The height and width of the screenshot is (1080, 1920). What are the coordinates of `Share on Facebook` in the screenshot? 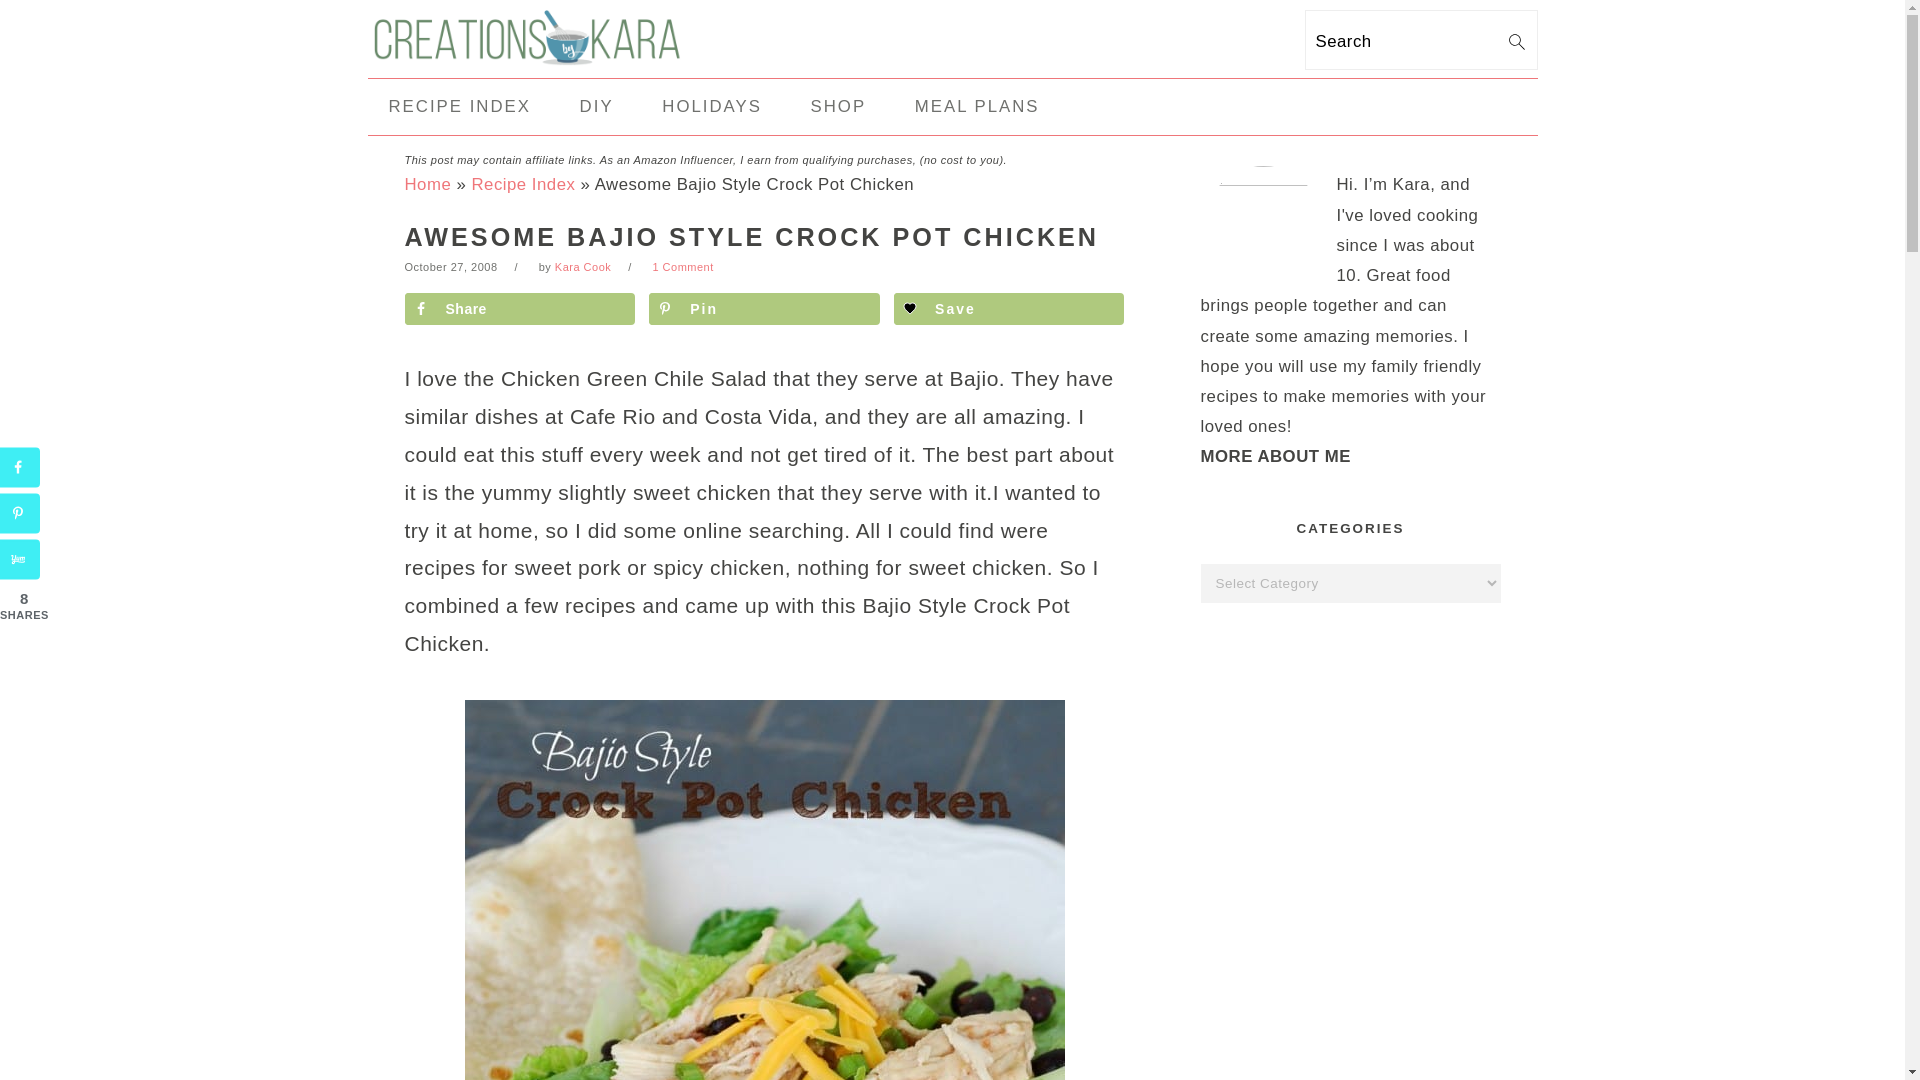 It's located at (20, 468).